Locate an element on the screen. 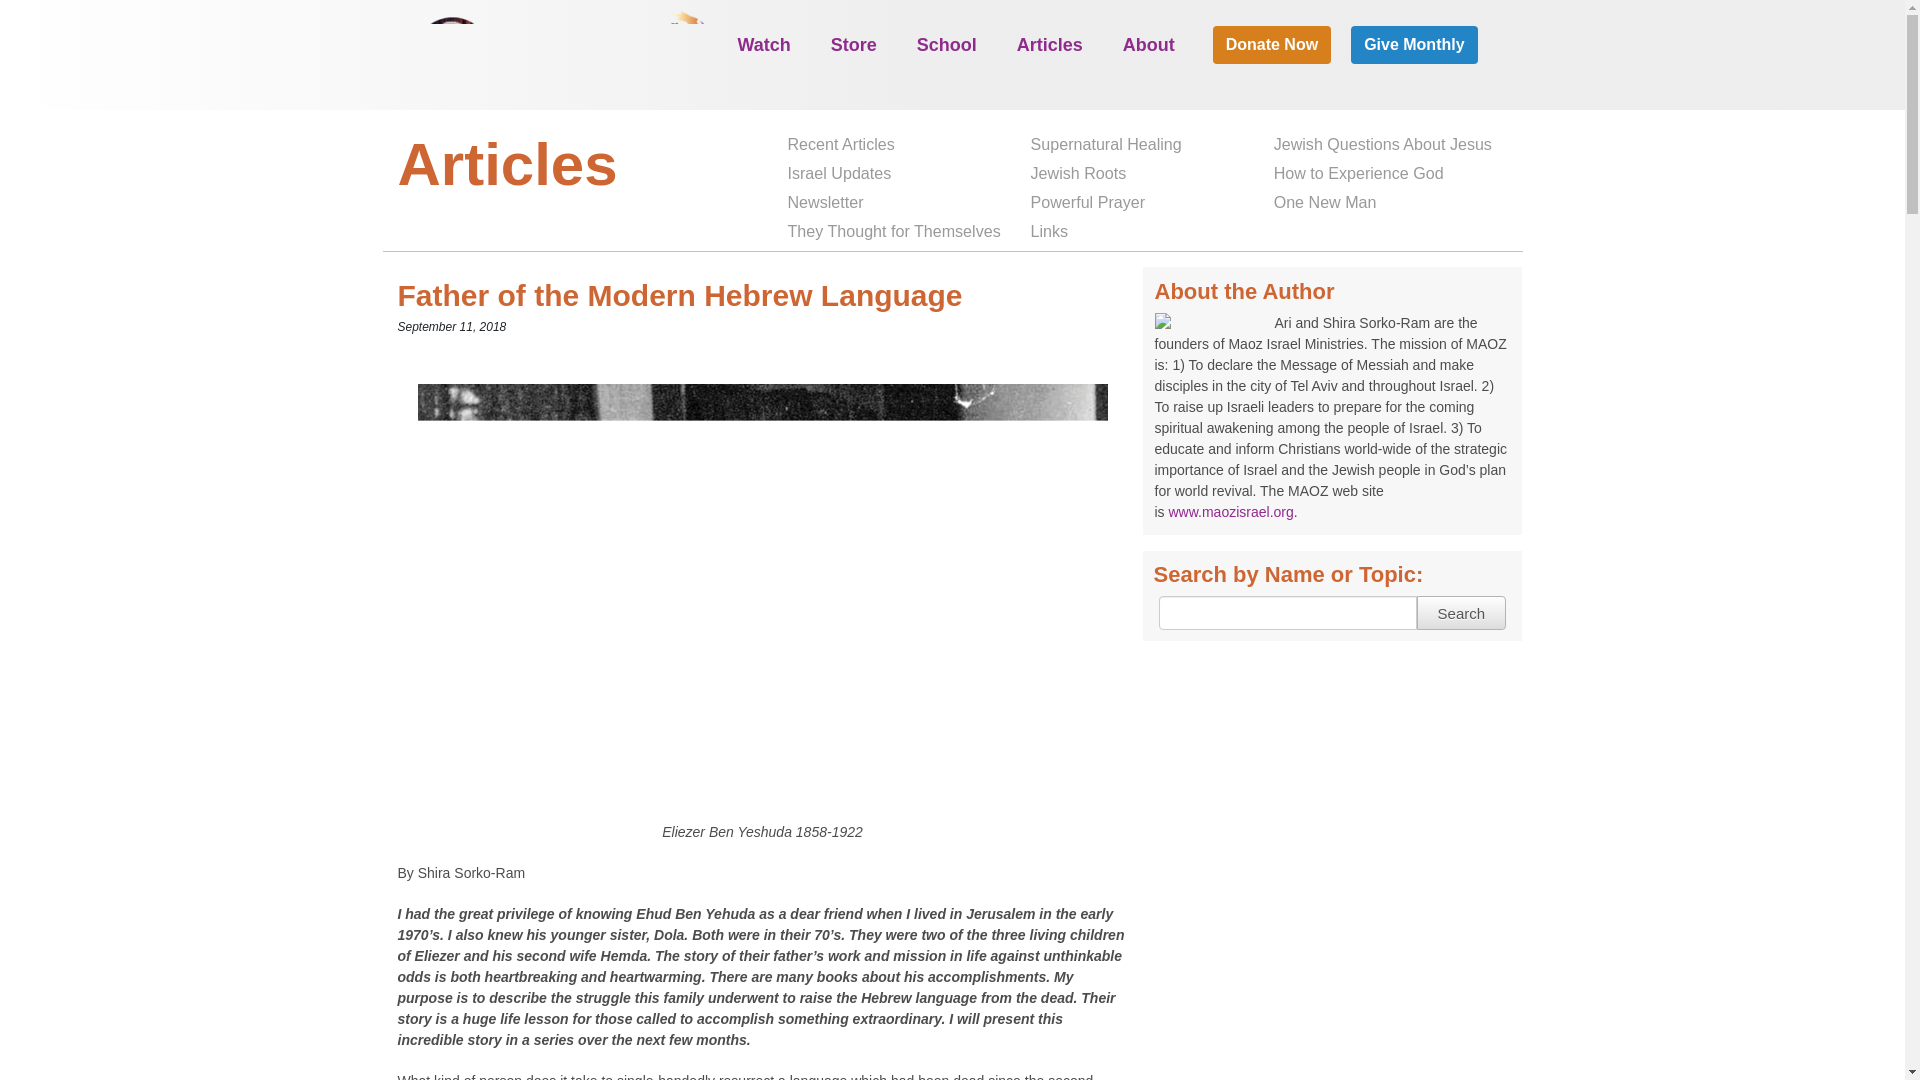 The width and height of the screenshot is (1920, 1080). Watch is located at coordinates (764, 44).